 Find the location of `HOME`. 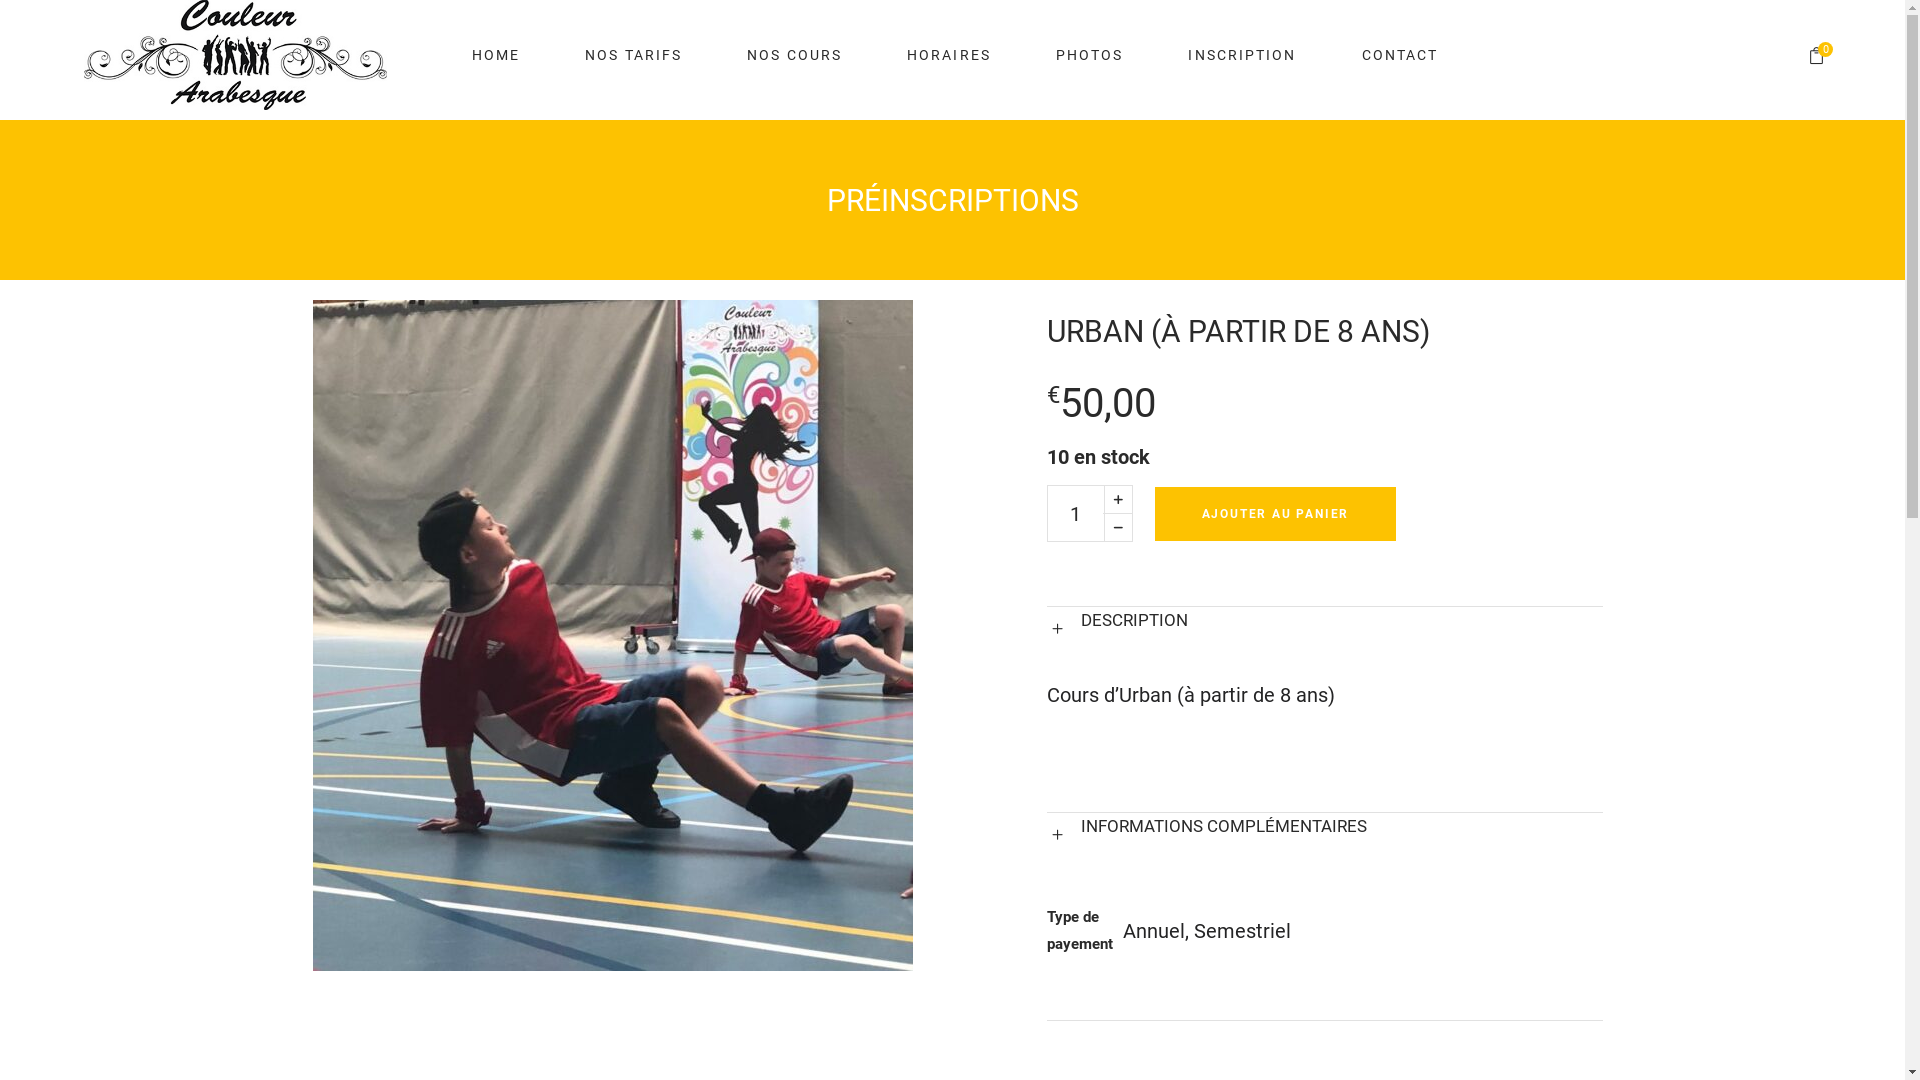

HOME is located at coordinates (496, 55).